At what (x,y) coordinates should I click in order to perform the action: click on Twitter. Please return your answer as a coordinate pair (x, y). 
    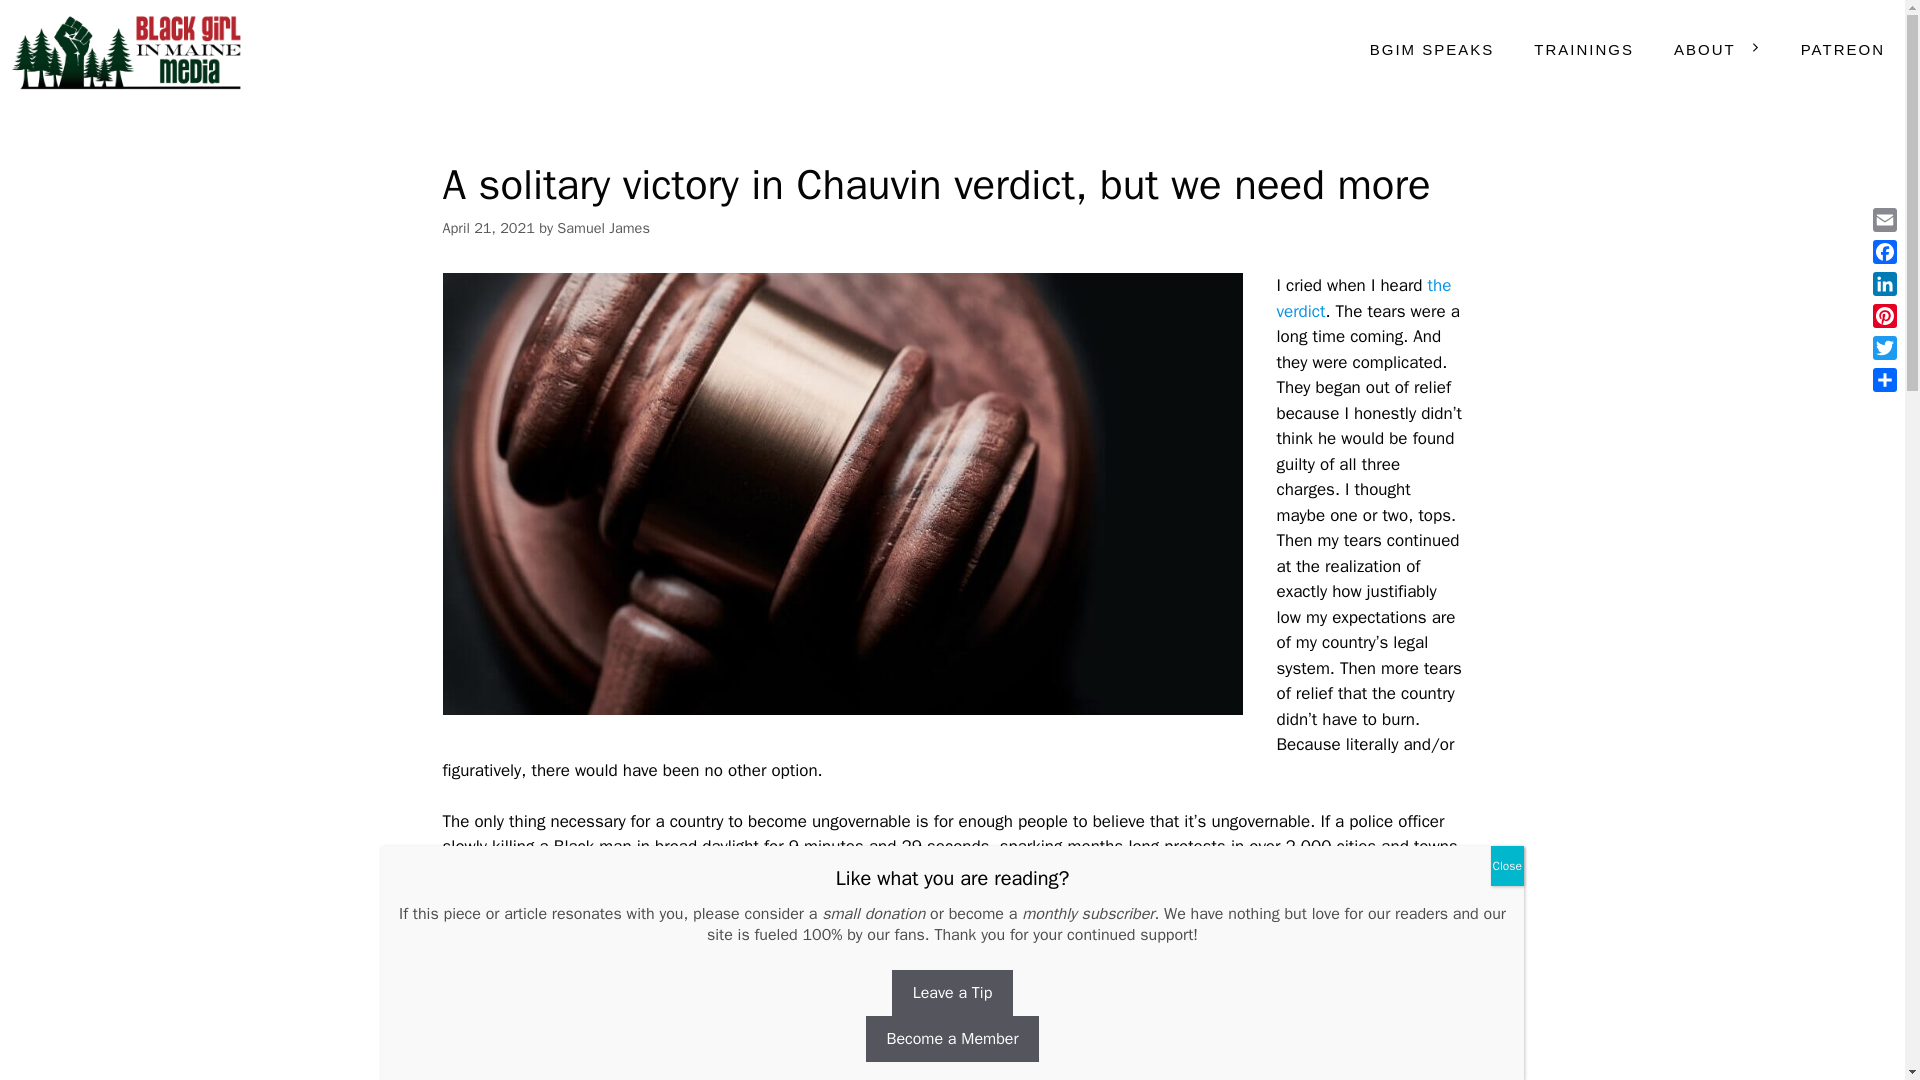
    Looking at the image, I should click on (1884, 347).